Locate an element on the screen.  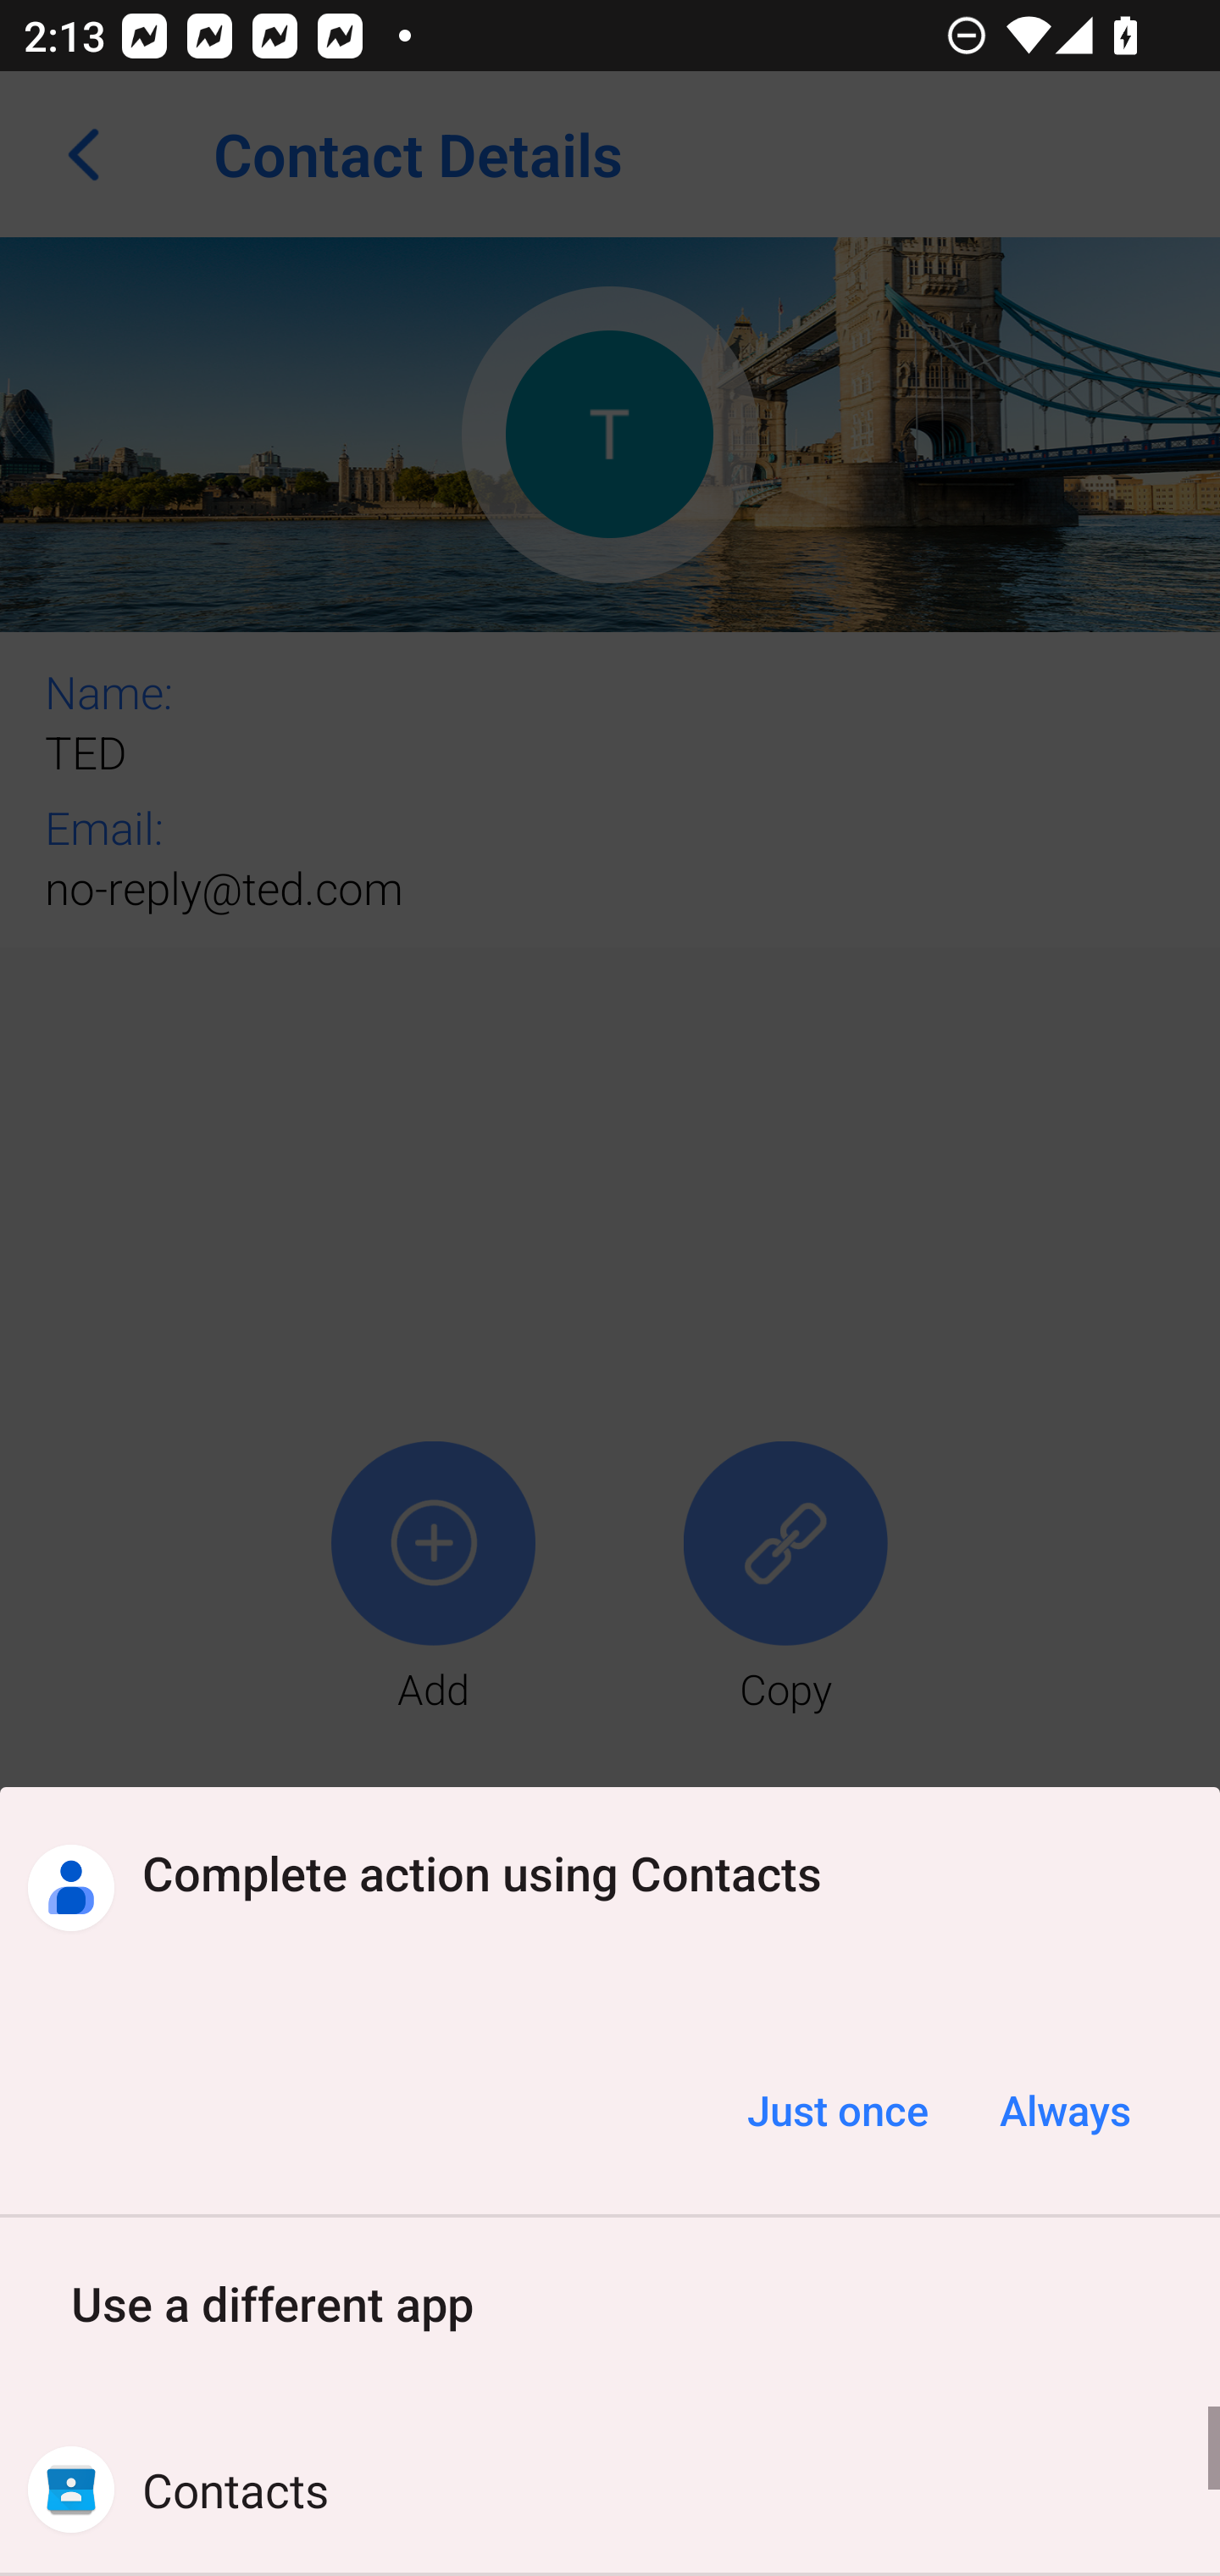
Contacts is located at coordinates (610, 2490).